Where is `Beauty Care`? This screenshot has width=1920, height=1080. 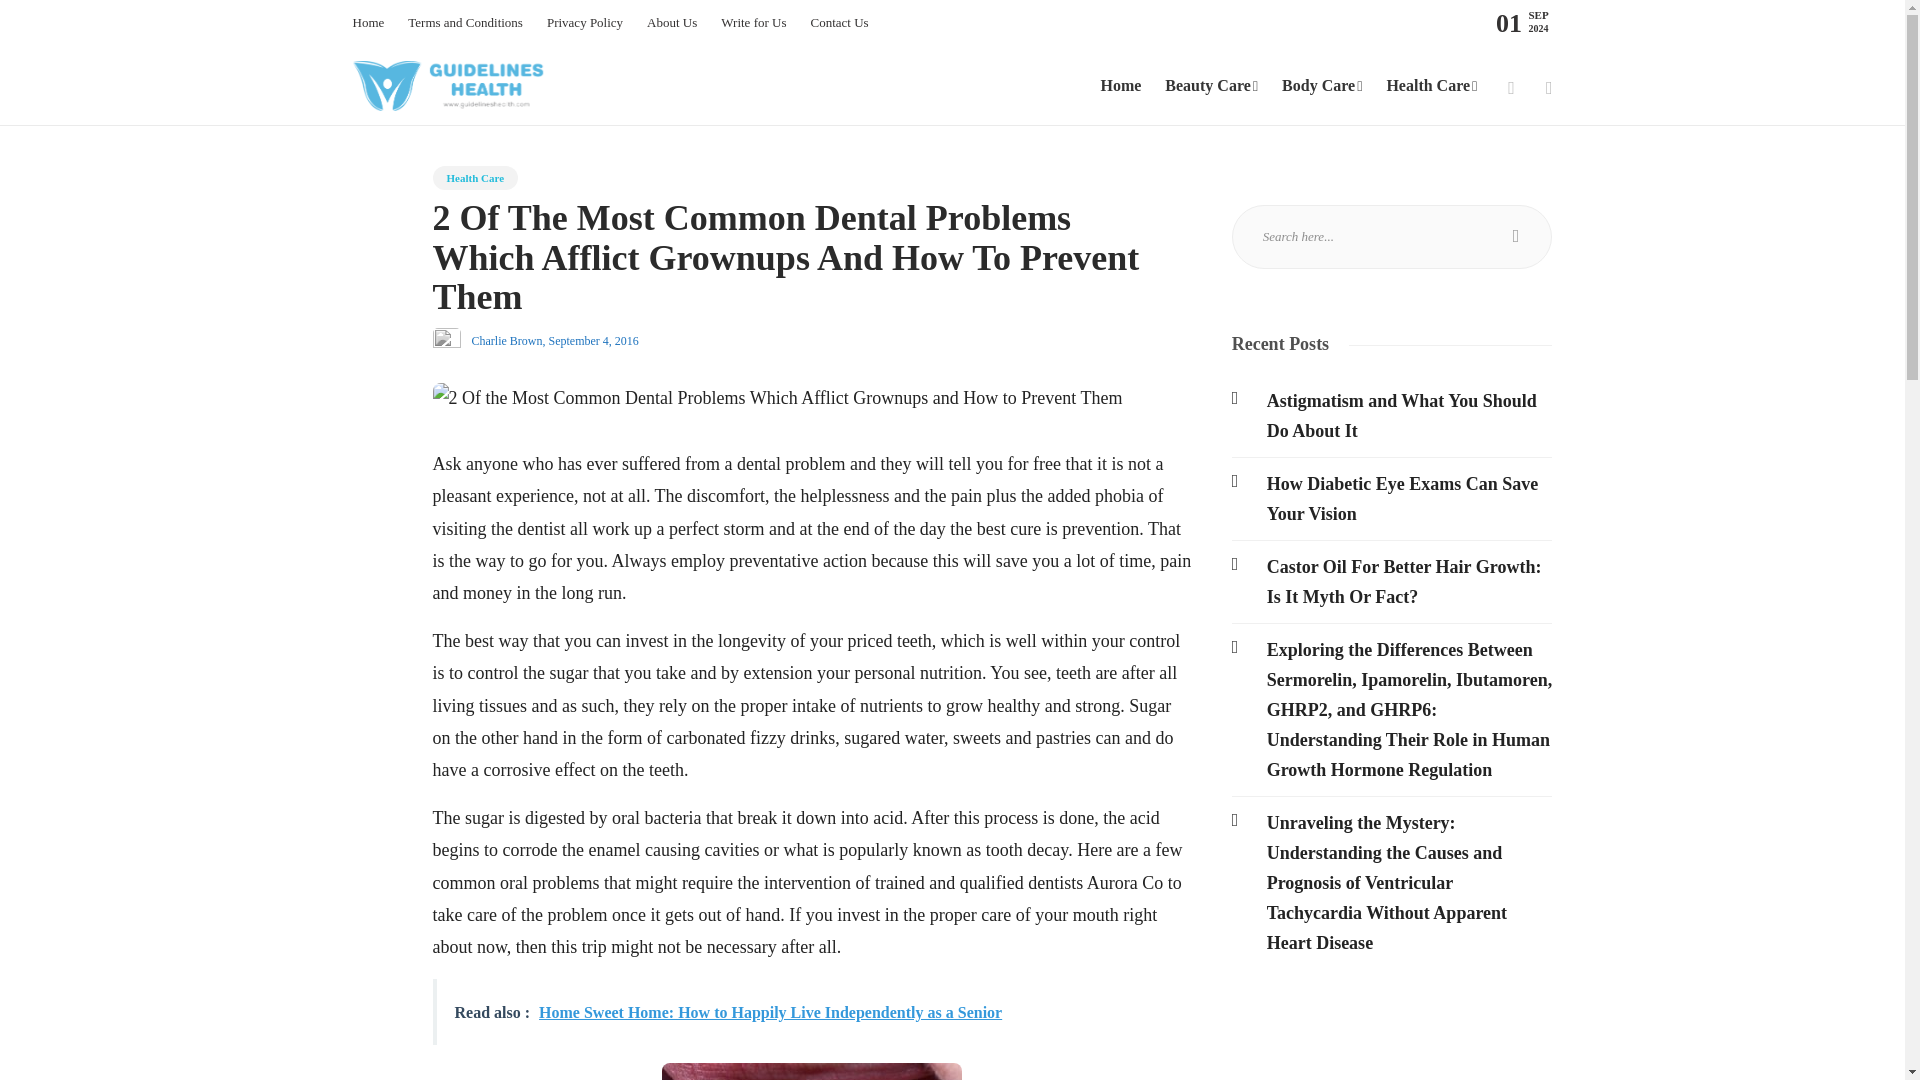 Beauty Care is located at coordinates (1211, 86).